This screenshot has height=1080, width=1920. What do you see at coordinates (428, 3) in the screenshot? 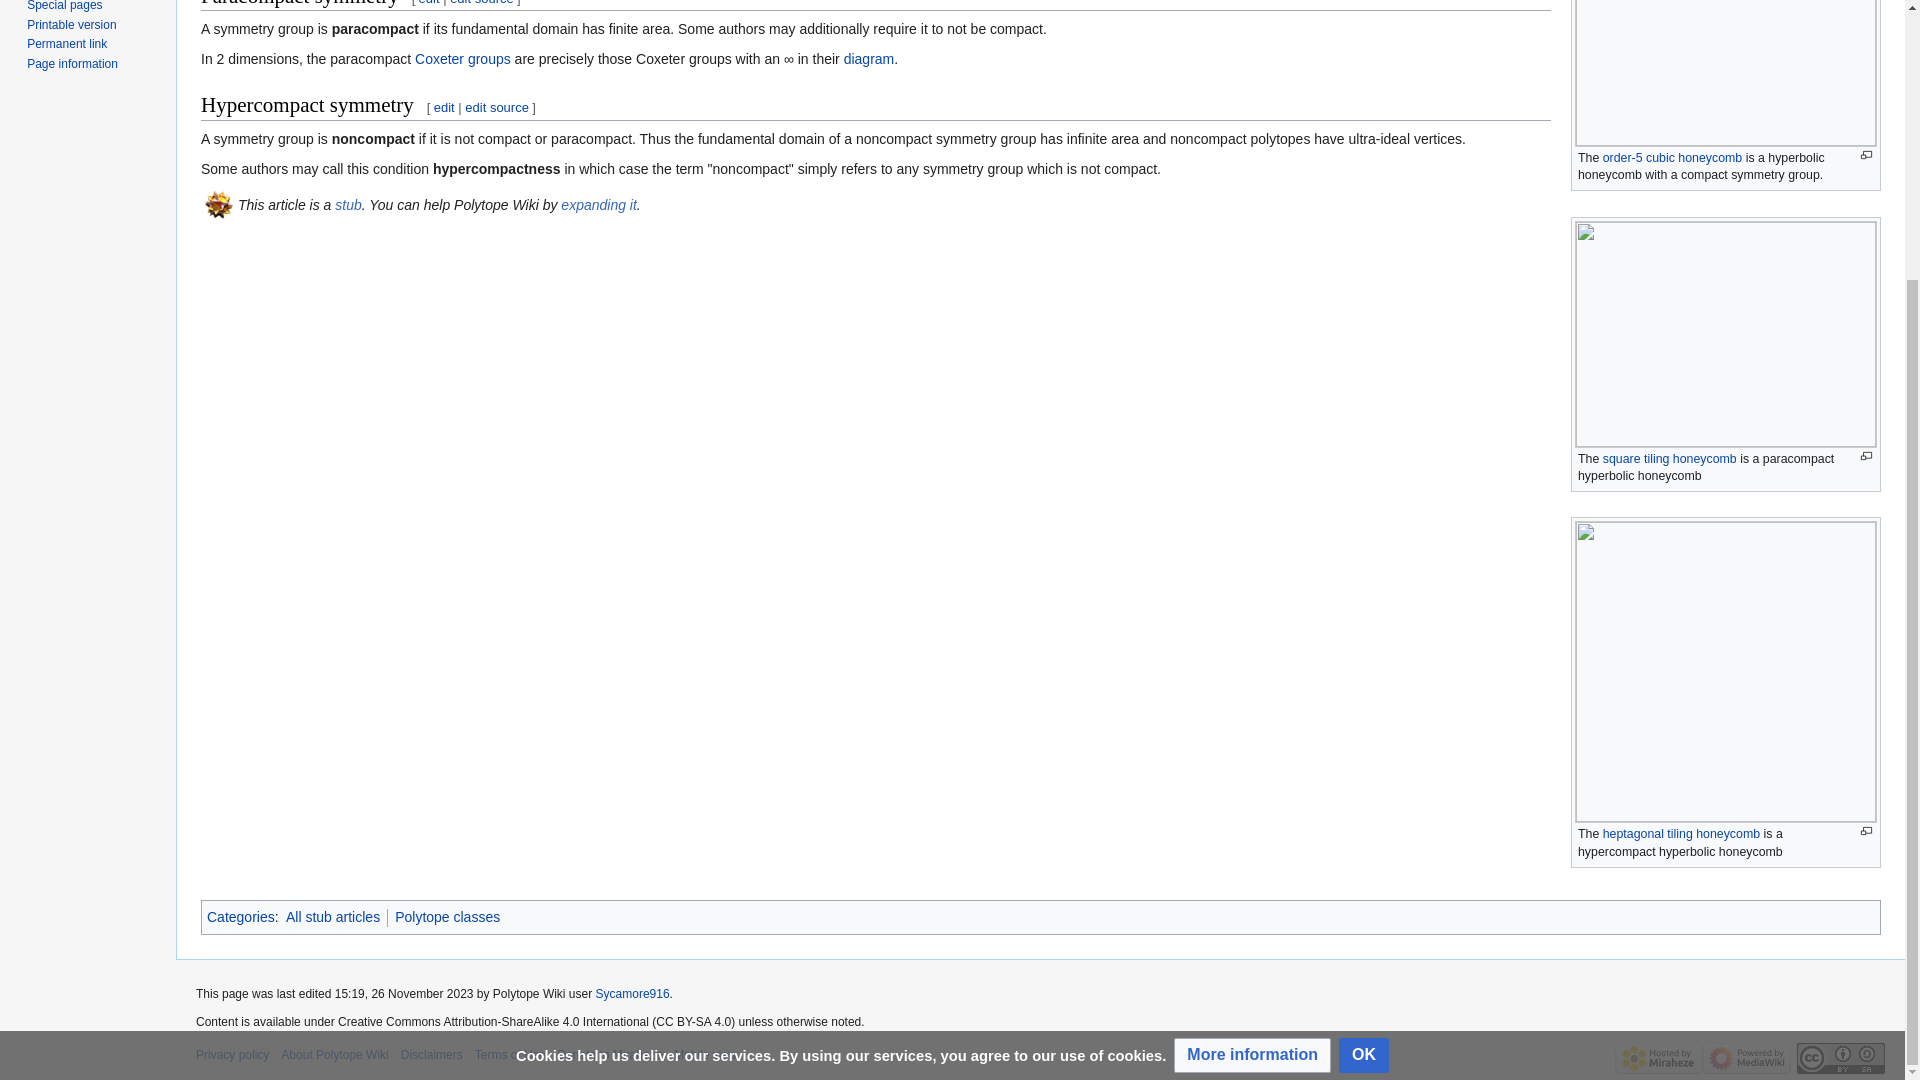
I see `edit` at bounding box center [428, 3].